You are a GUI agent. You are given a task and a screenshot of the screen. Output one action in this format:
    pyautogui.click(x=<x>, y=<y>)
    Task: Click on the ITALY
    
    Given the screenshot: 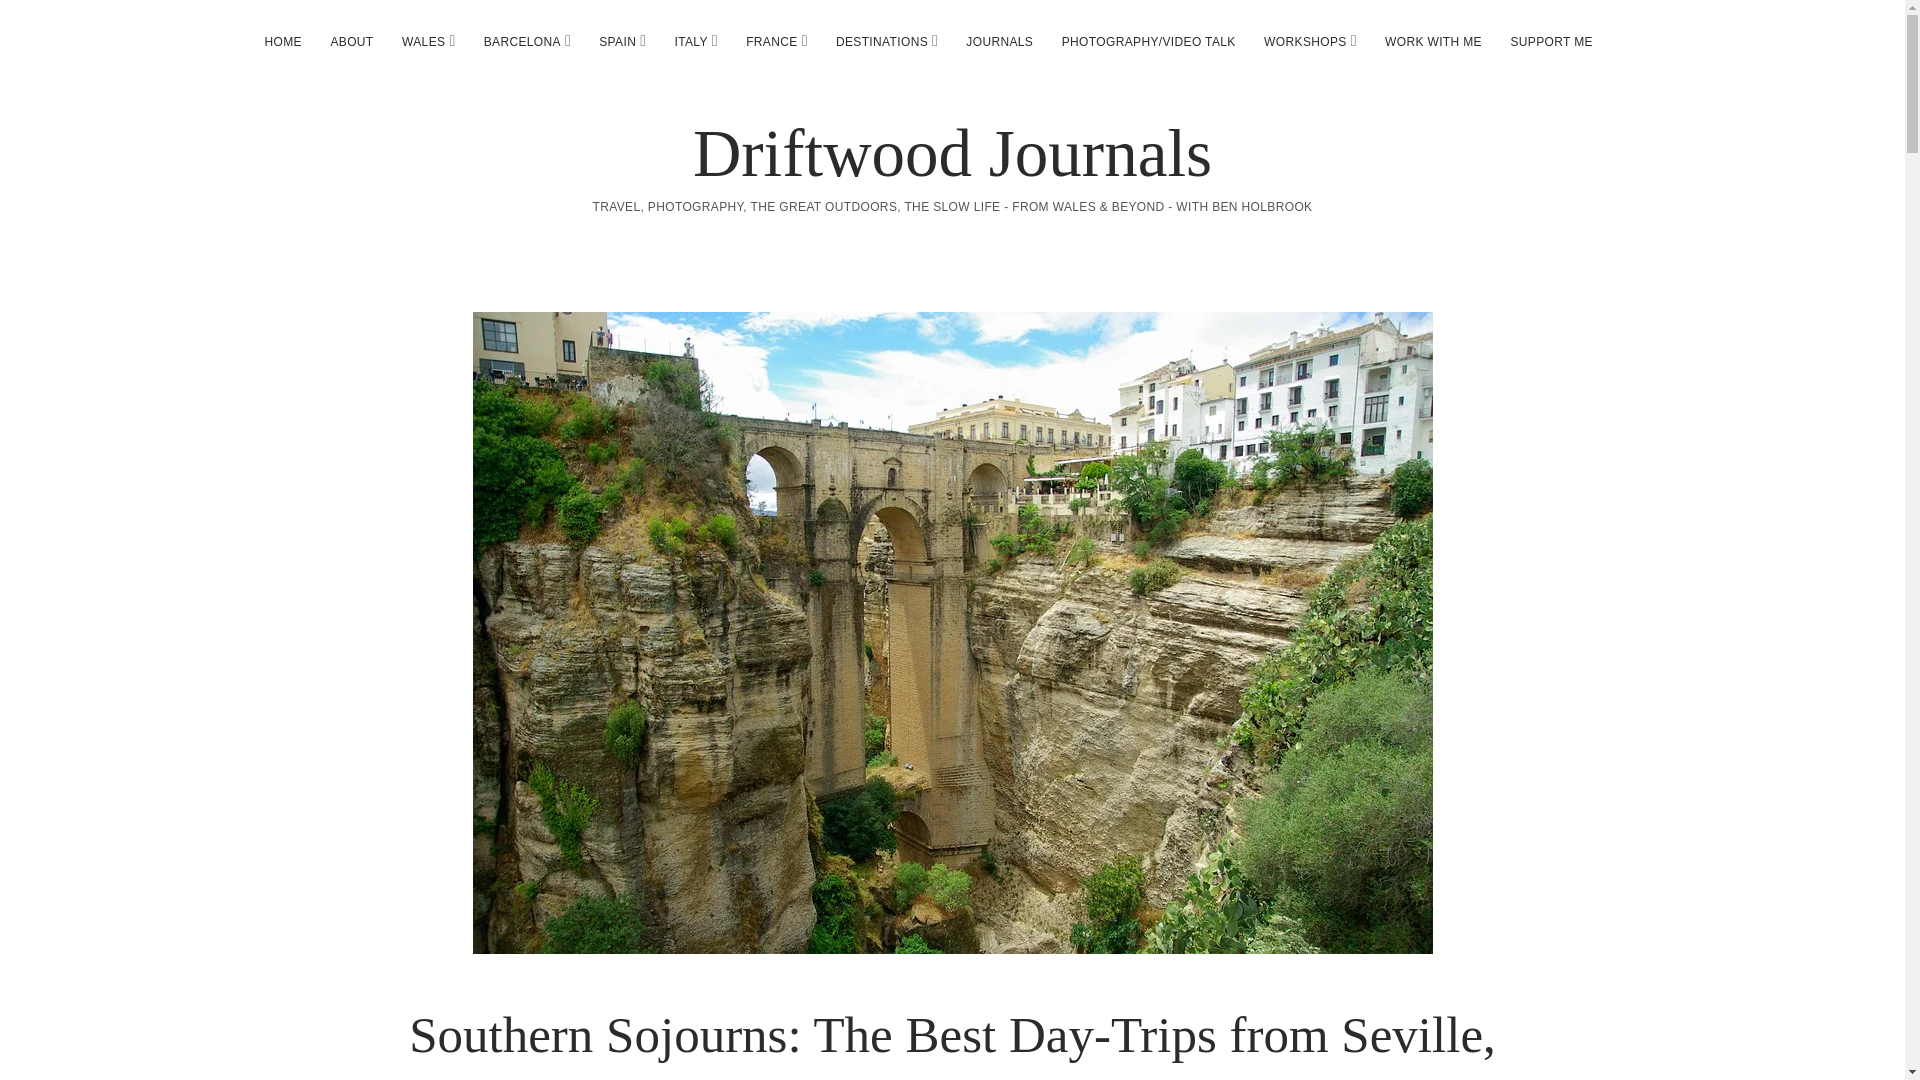 What is the action you would take?
    pyautogui.click(x=690, y=42)
    